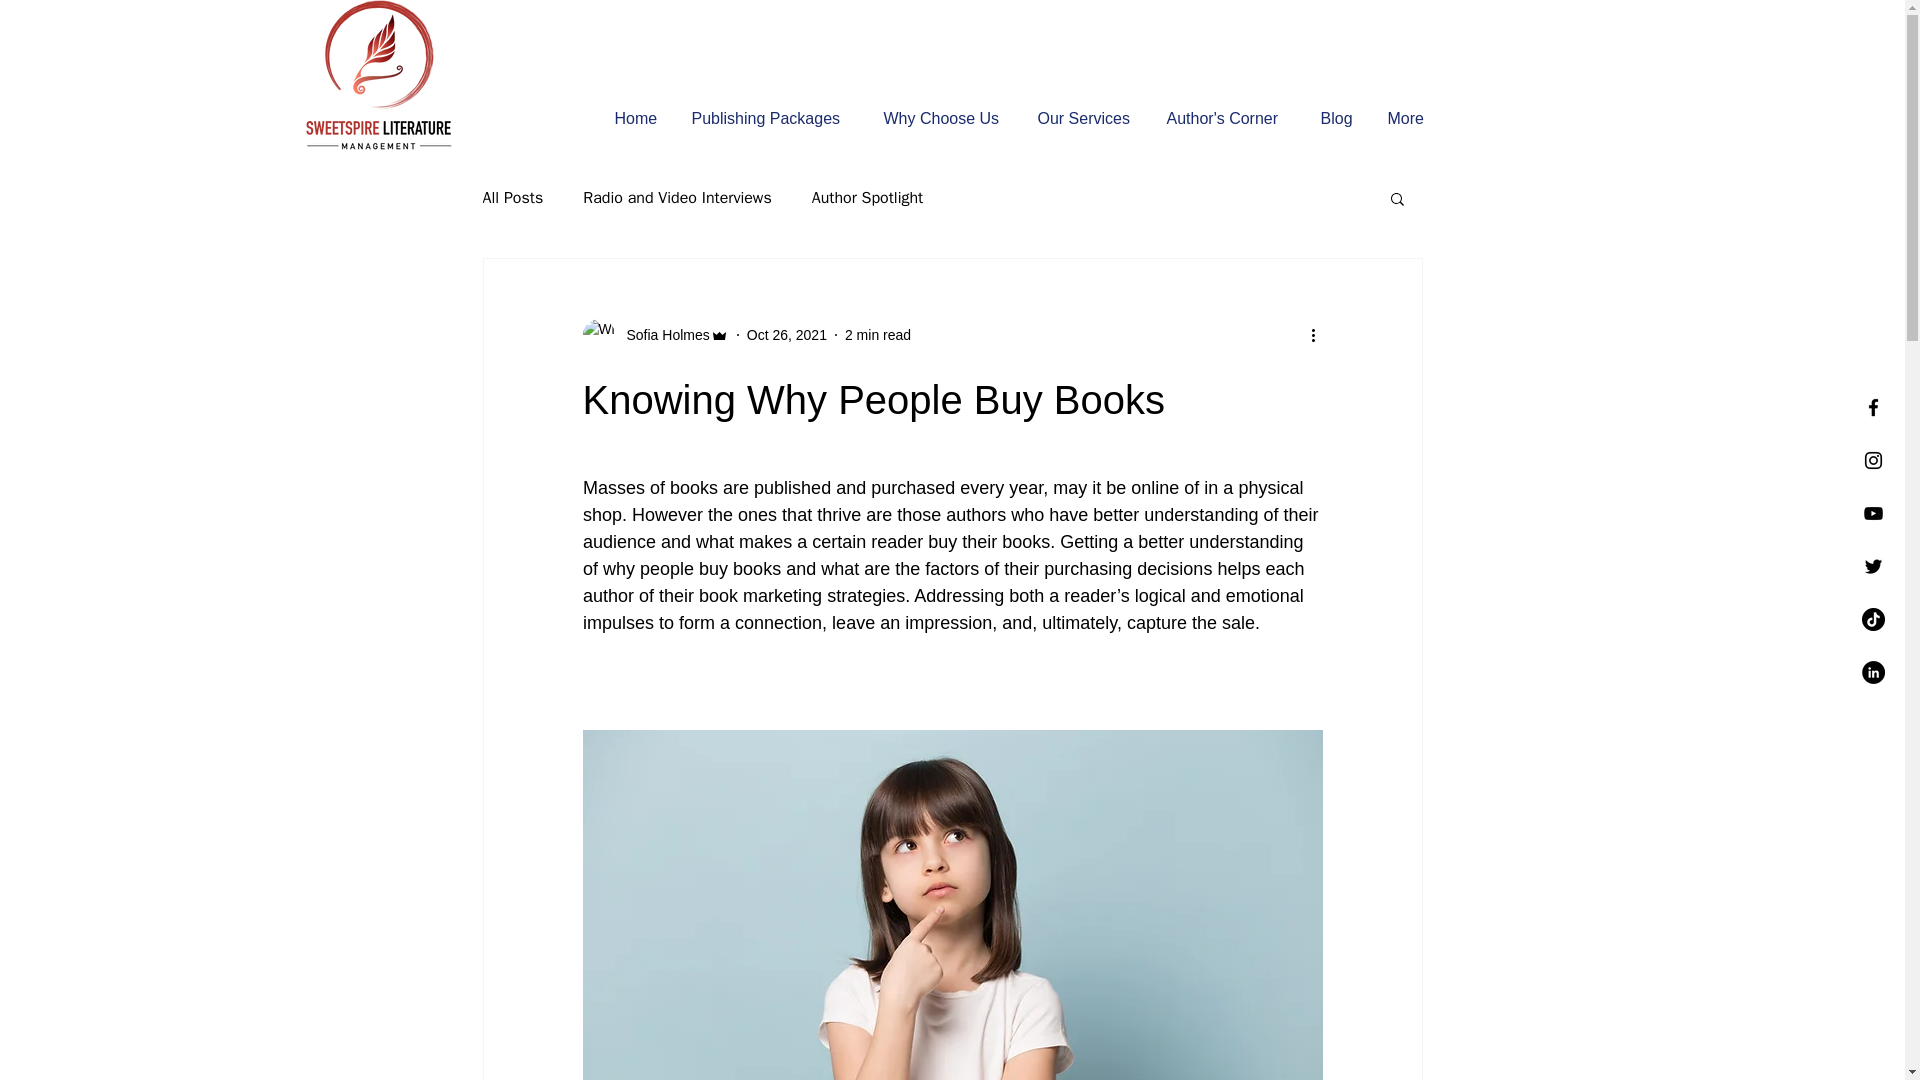 This screenshot has height=1080, width=1920. I want to click on Author Spotlight, so click(868, 198).